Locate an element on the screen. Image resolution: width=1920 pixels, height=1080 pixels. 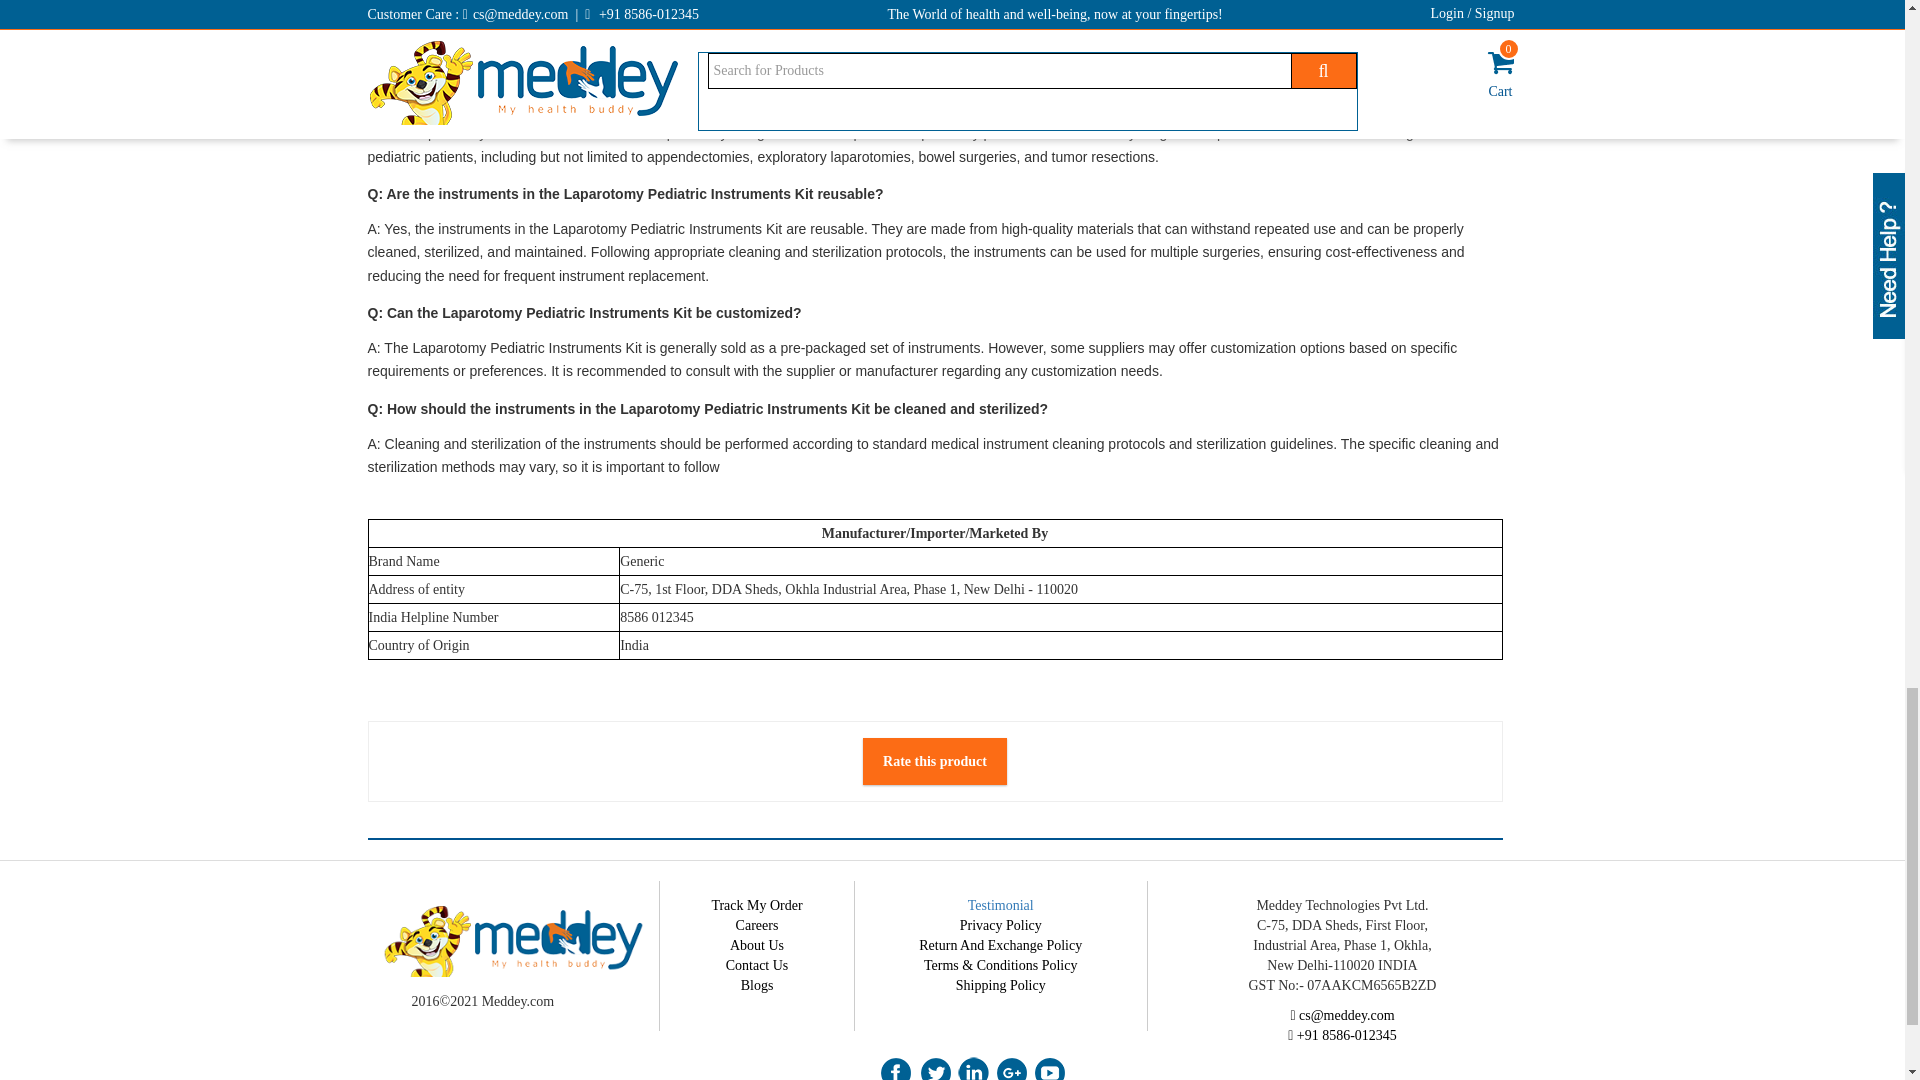
About Us is located at coordinates (756, 945).